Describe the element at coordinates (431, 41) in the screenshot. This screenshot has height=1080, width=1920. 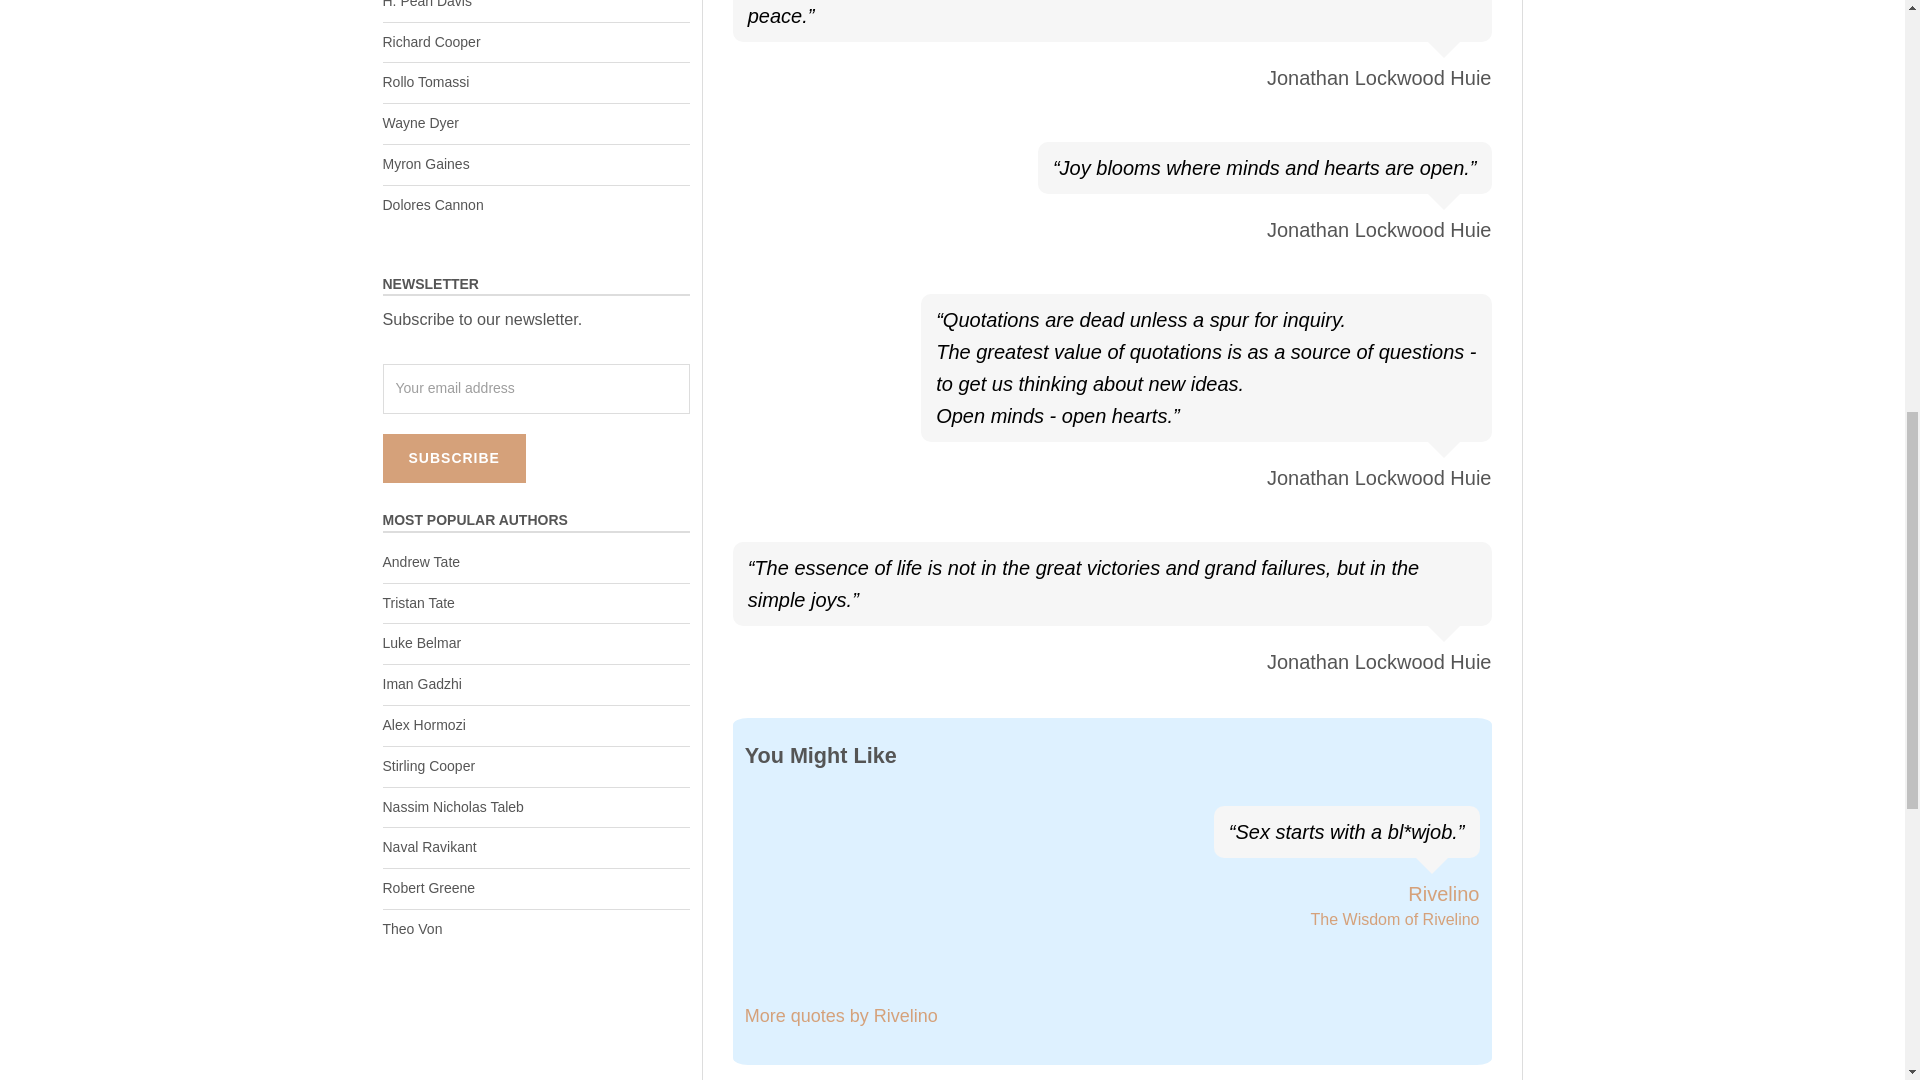
I see `Richard Cooper` at that location.